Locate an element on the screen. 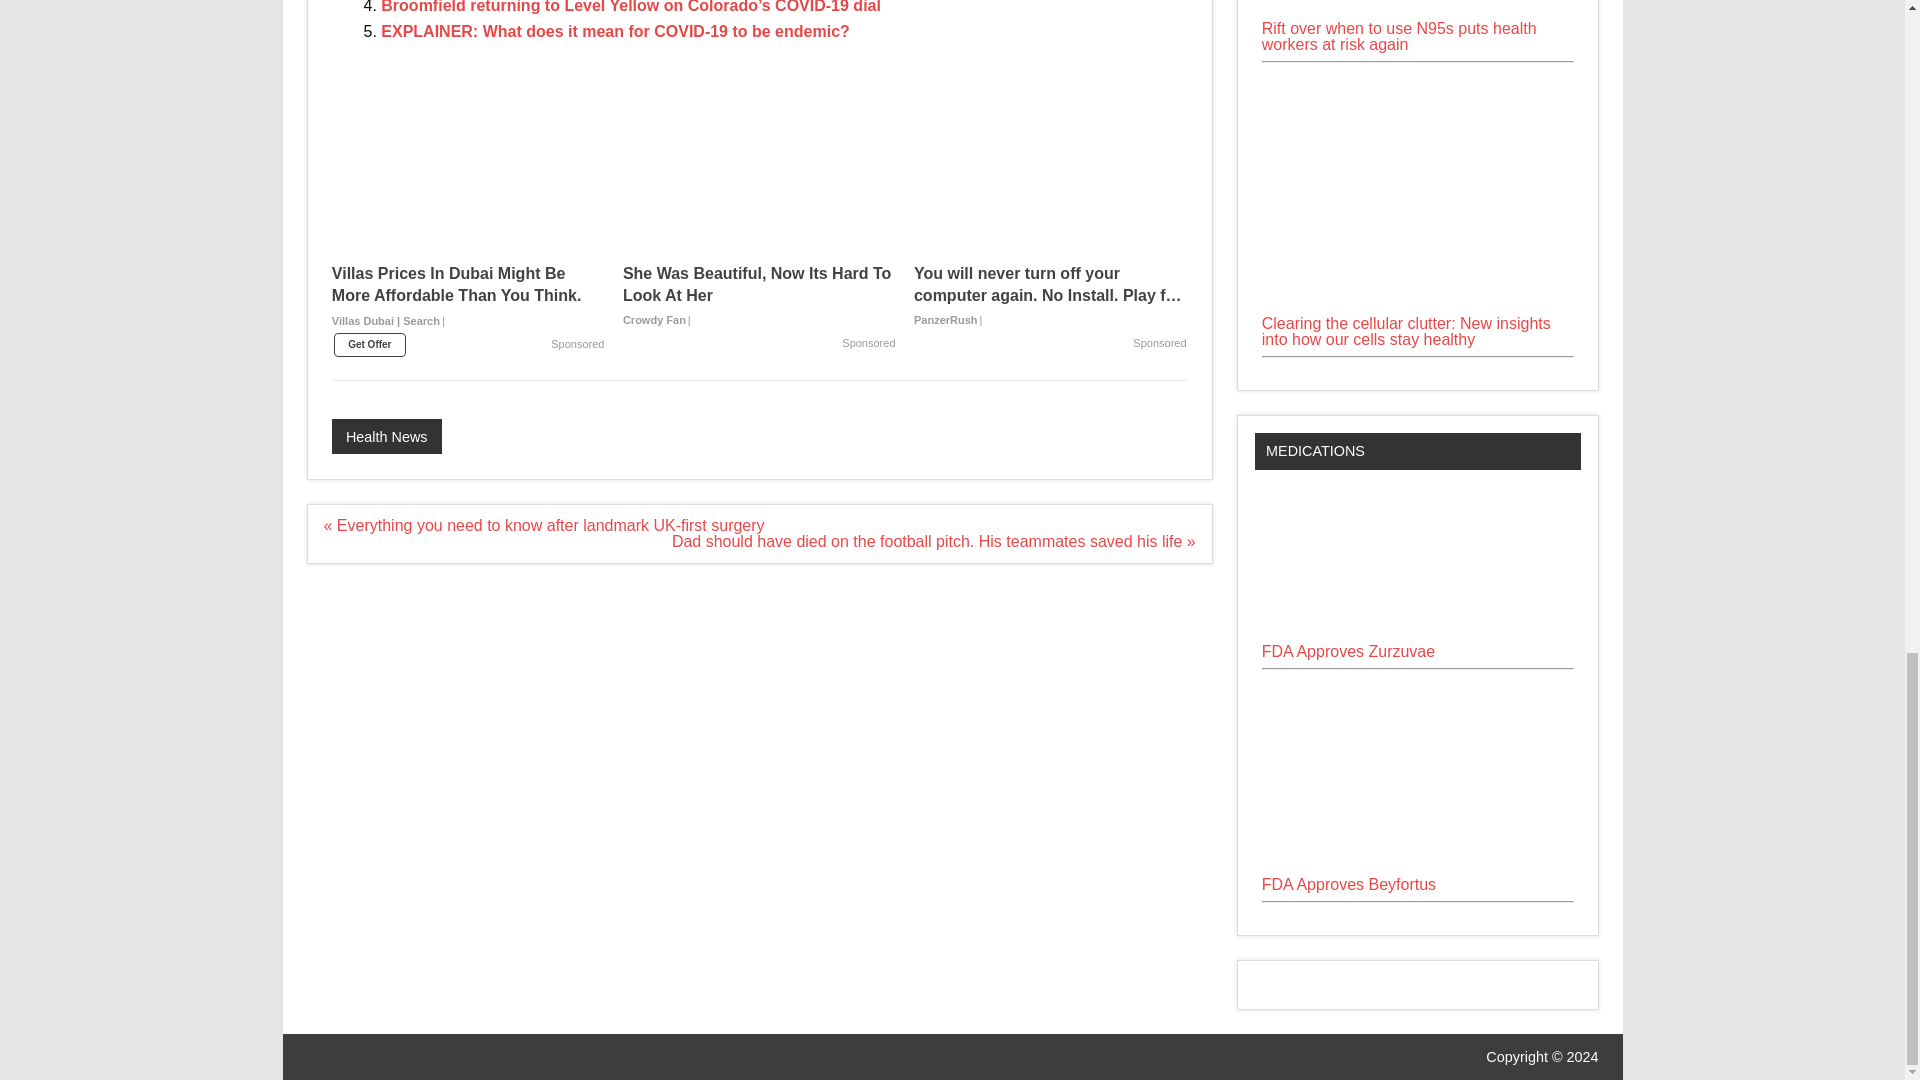 The width and height of the screenshot is (1920, 1080). Get Offer is located at coordinates (370, 344).